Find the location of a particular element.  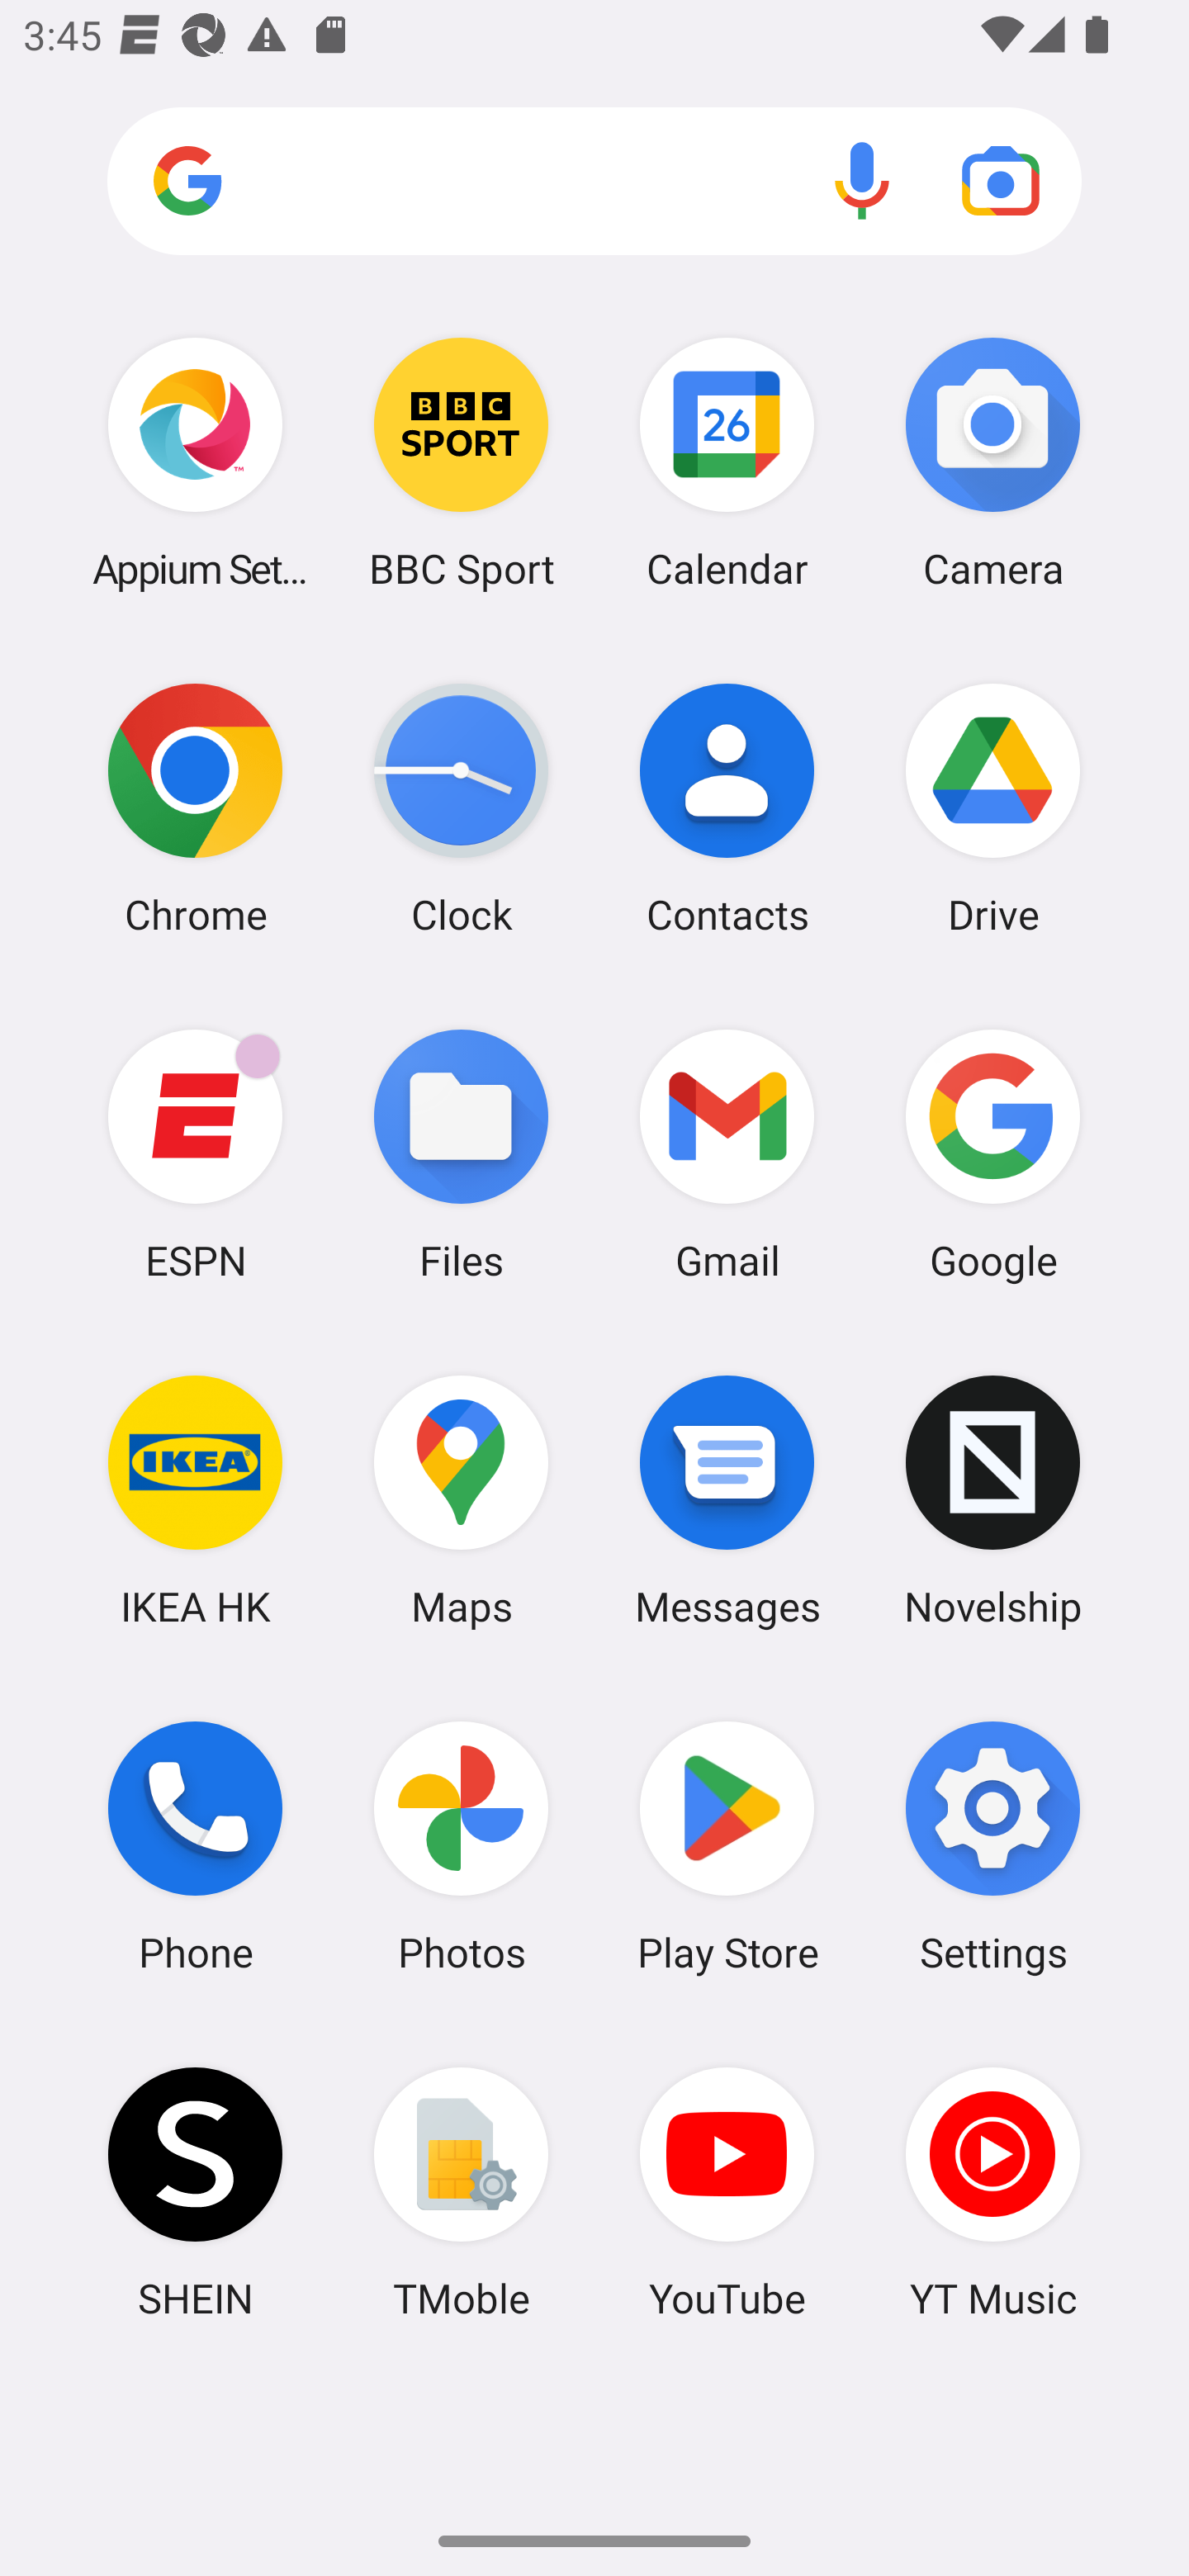

Novelship is located at coordinates (992, 1500).